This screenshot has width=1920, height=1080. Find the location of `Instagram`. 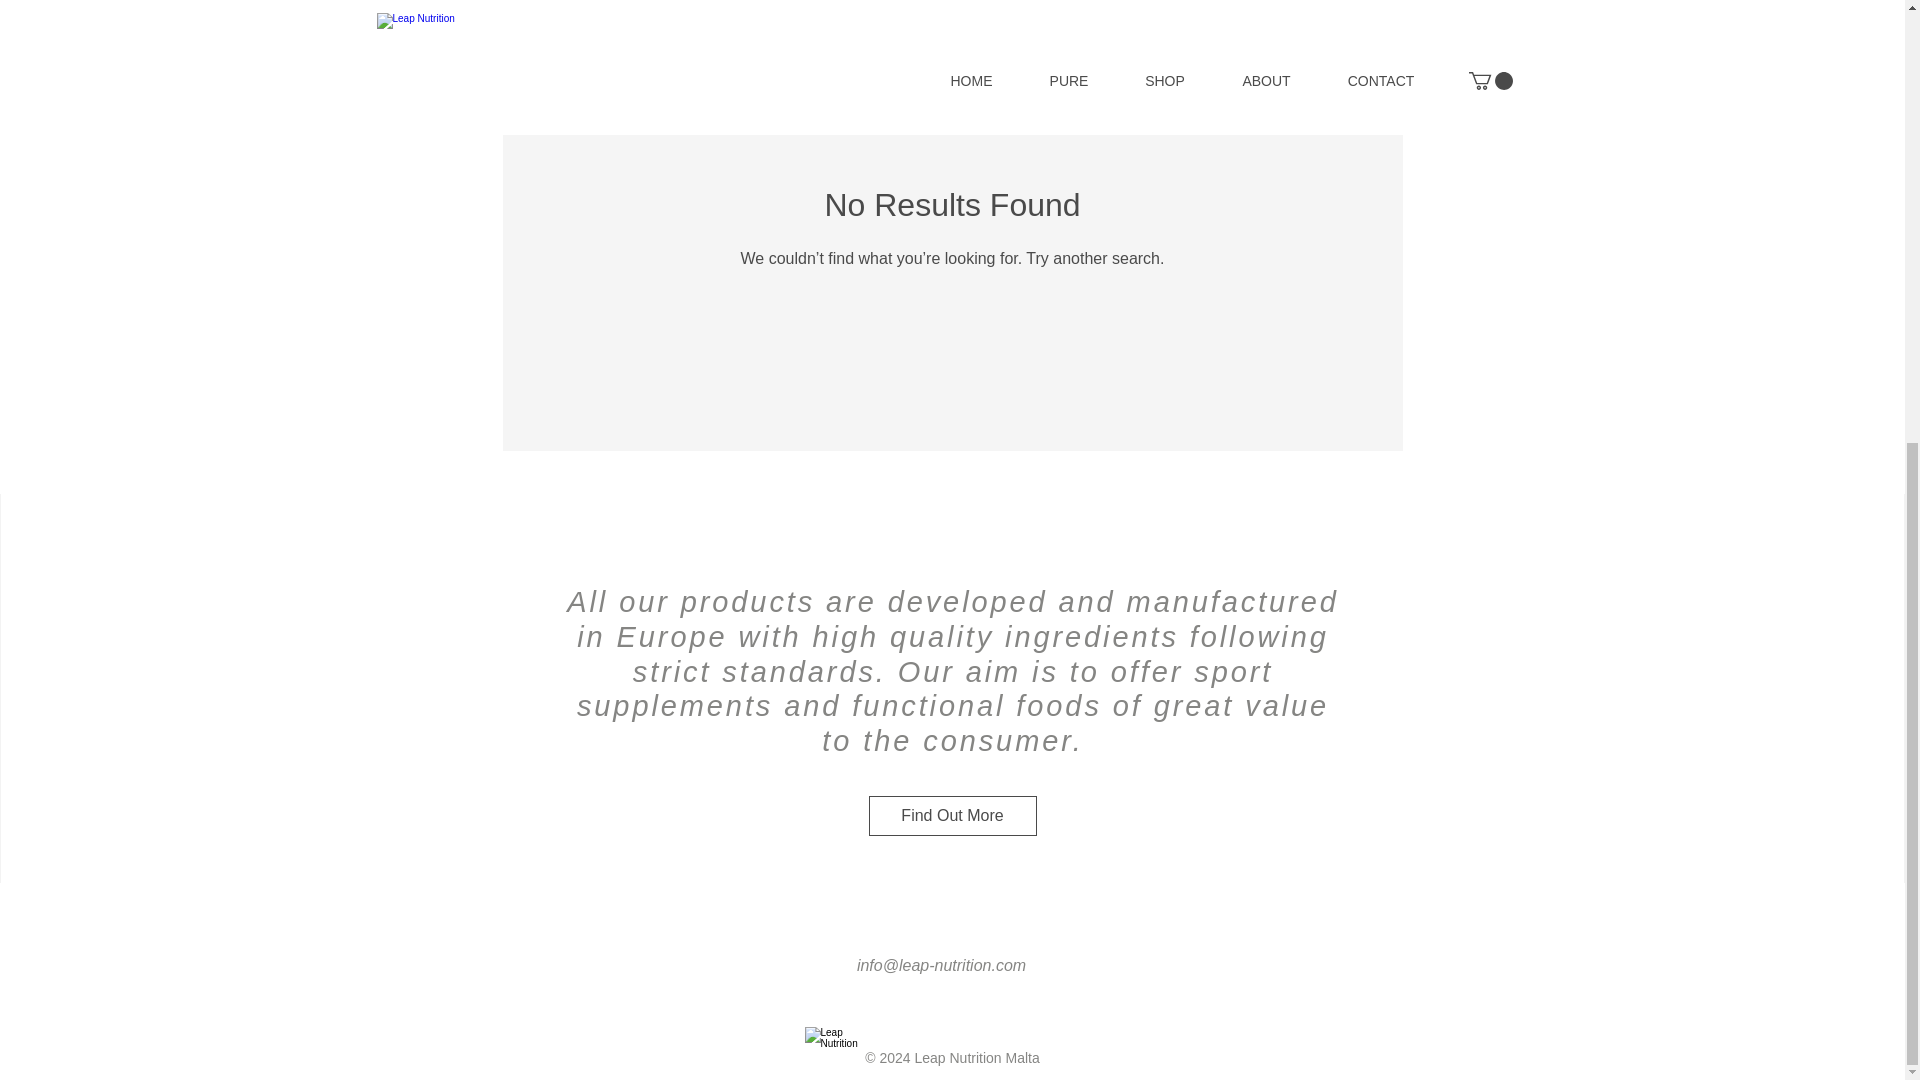

Instagram is located at coordinates (1668, 653).